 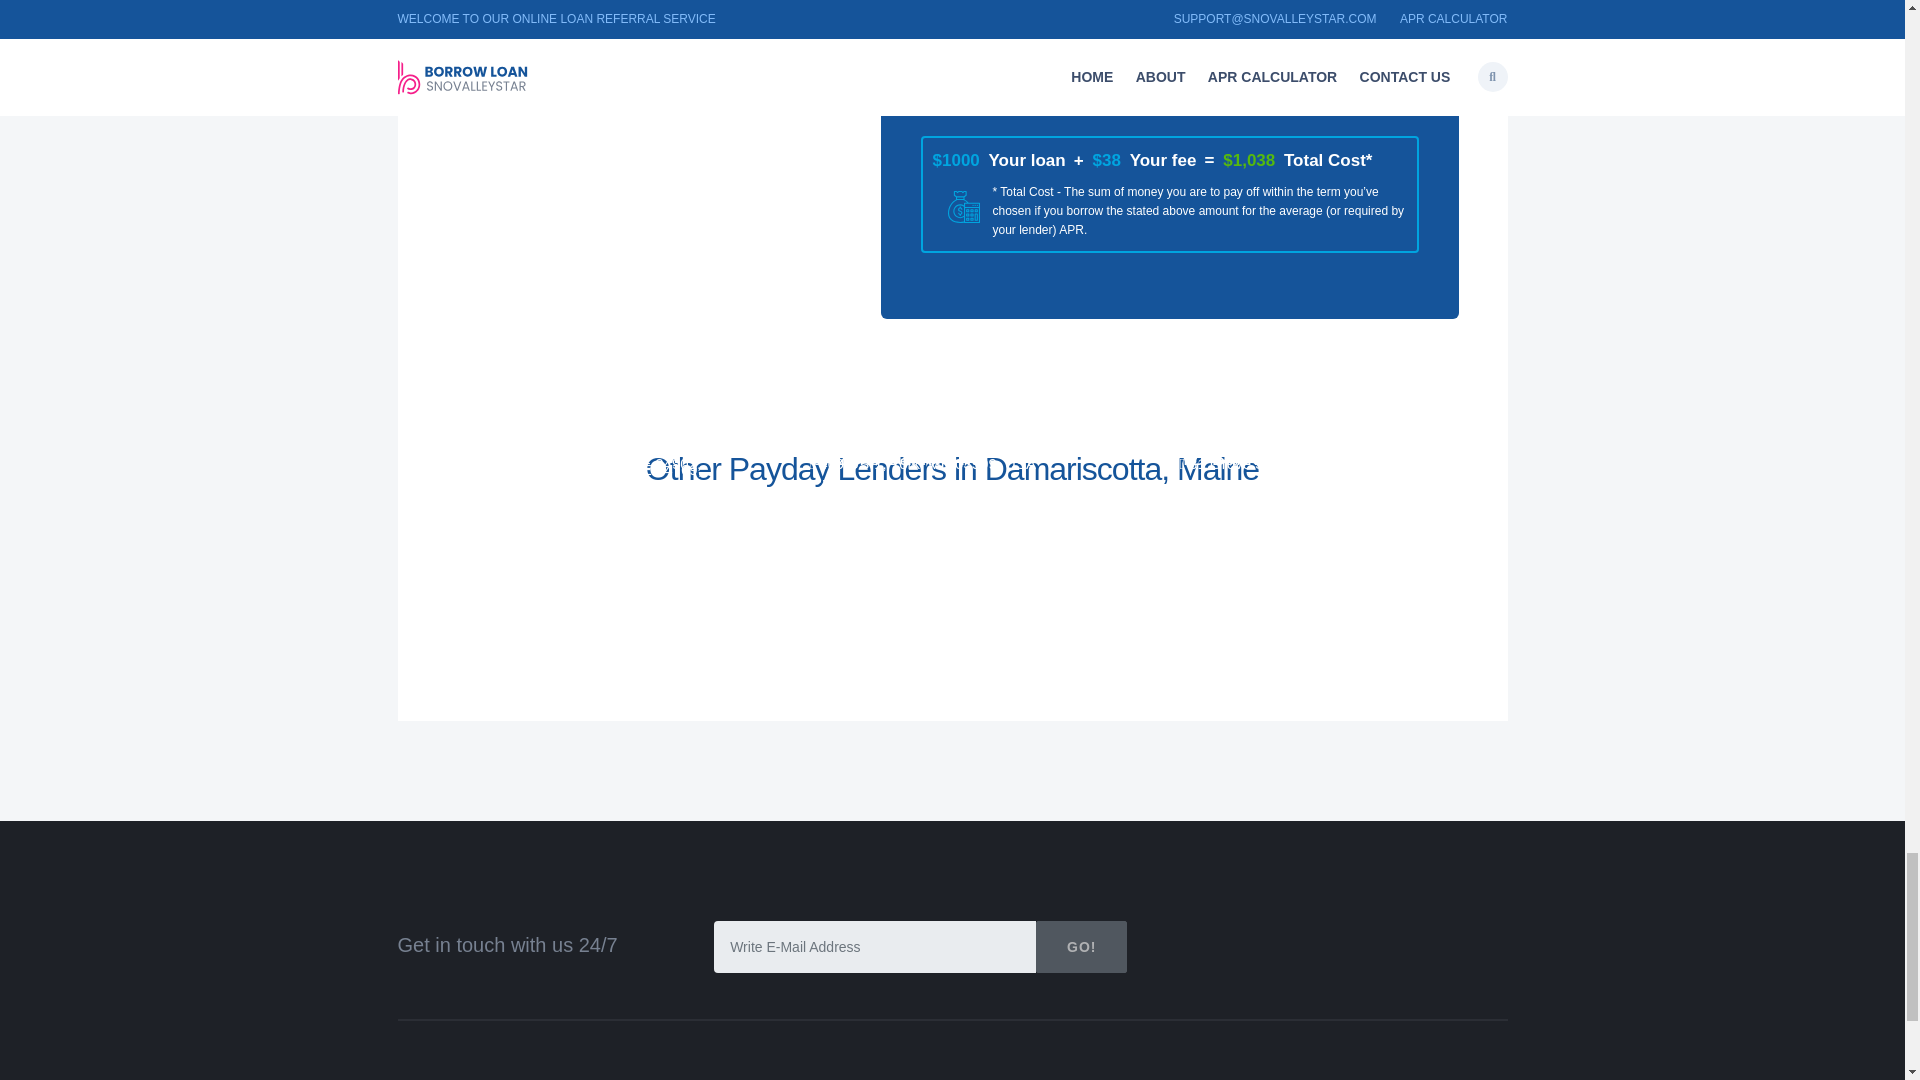 I want to click on Money Concepts, so click(x=1253, y=488).